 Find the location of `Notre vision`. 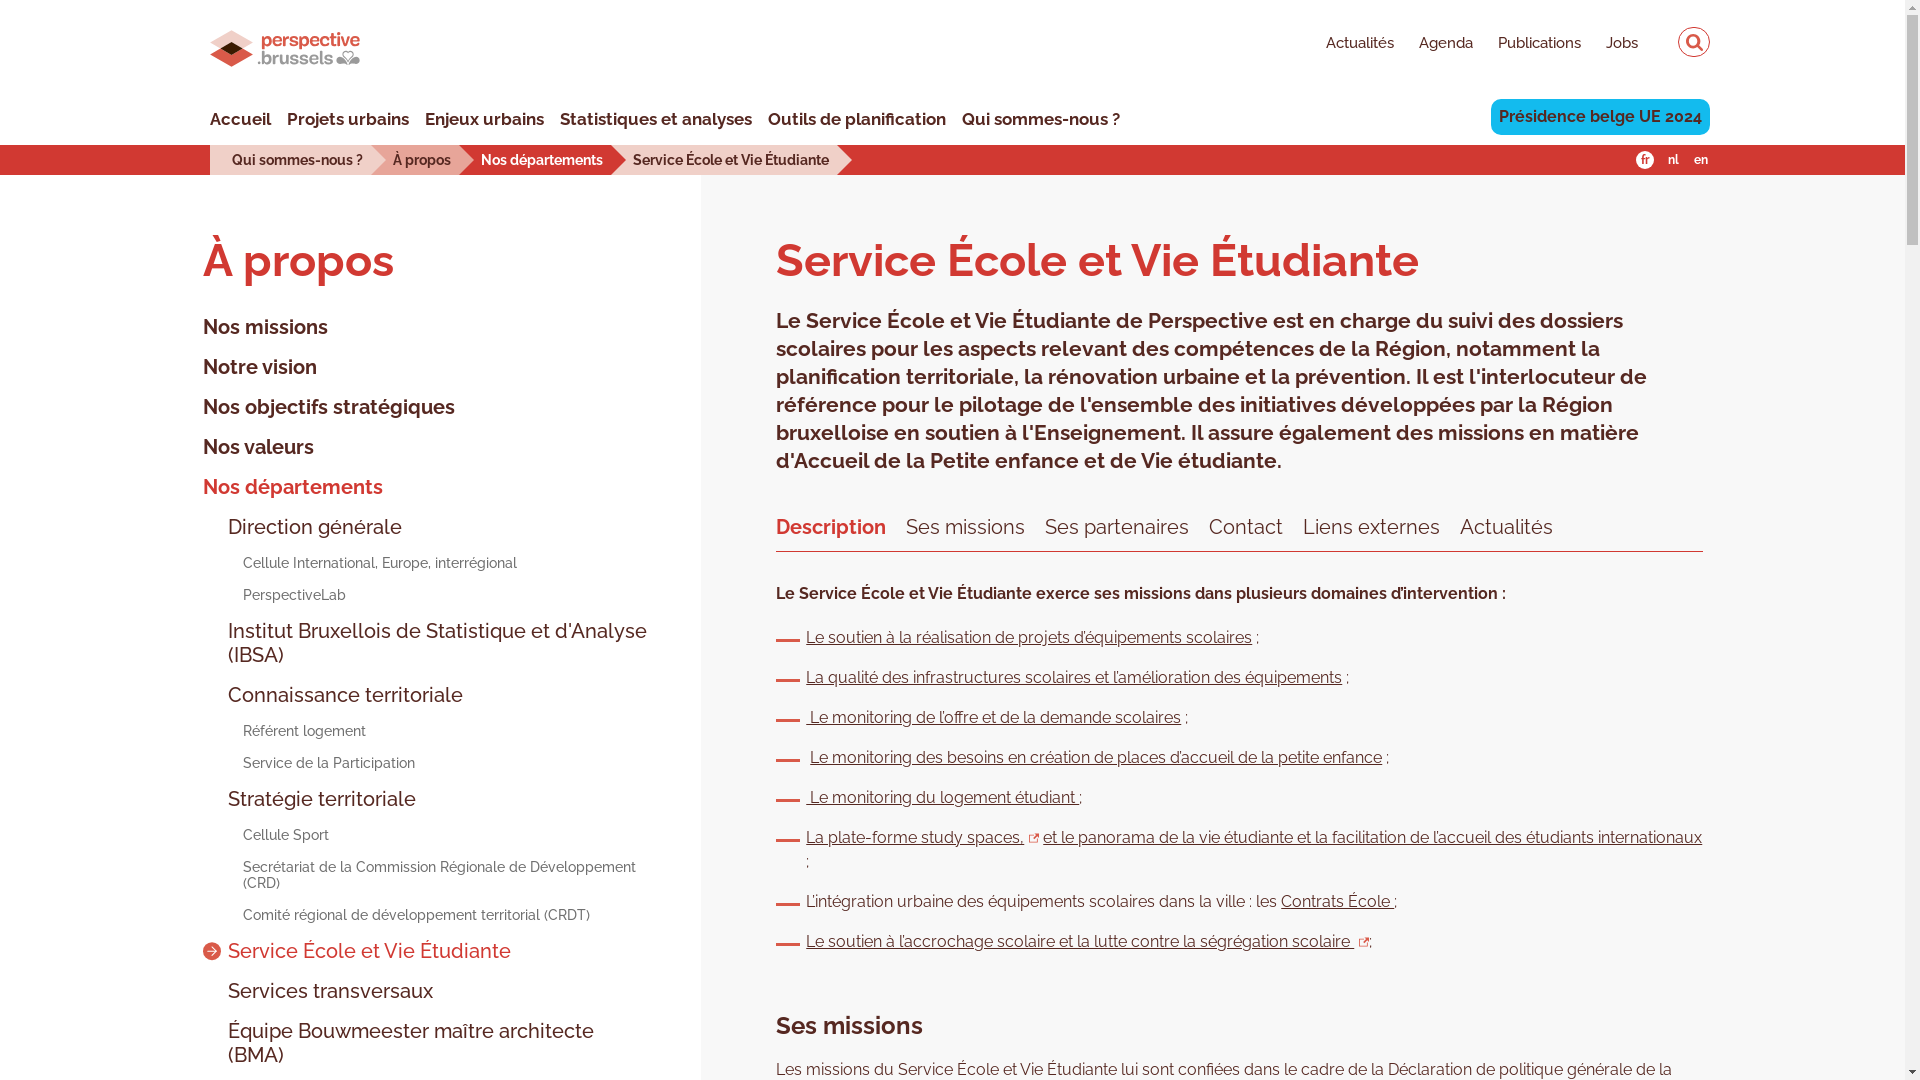

Notre vision is located at coordinates (259, 367).